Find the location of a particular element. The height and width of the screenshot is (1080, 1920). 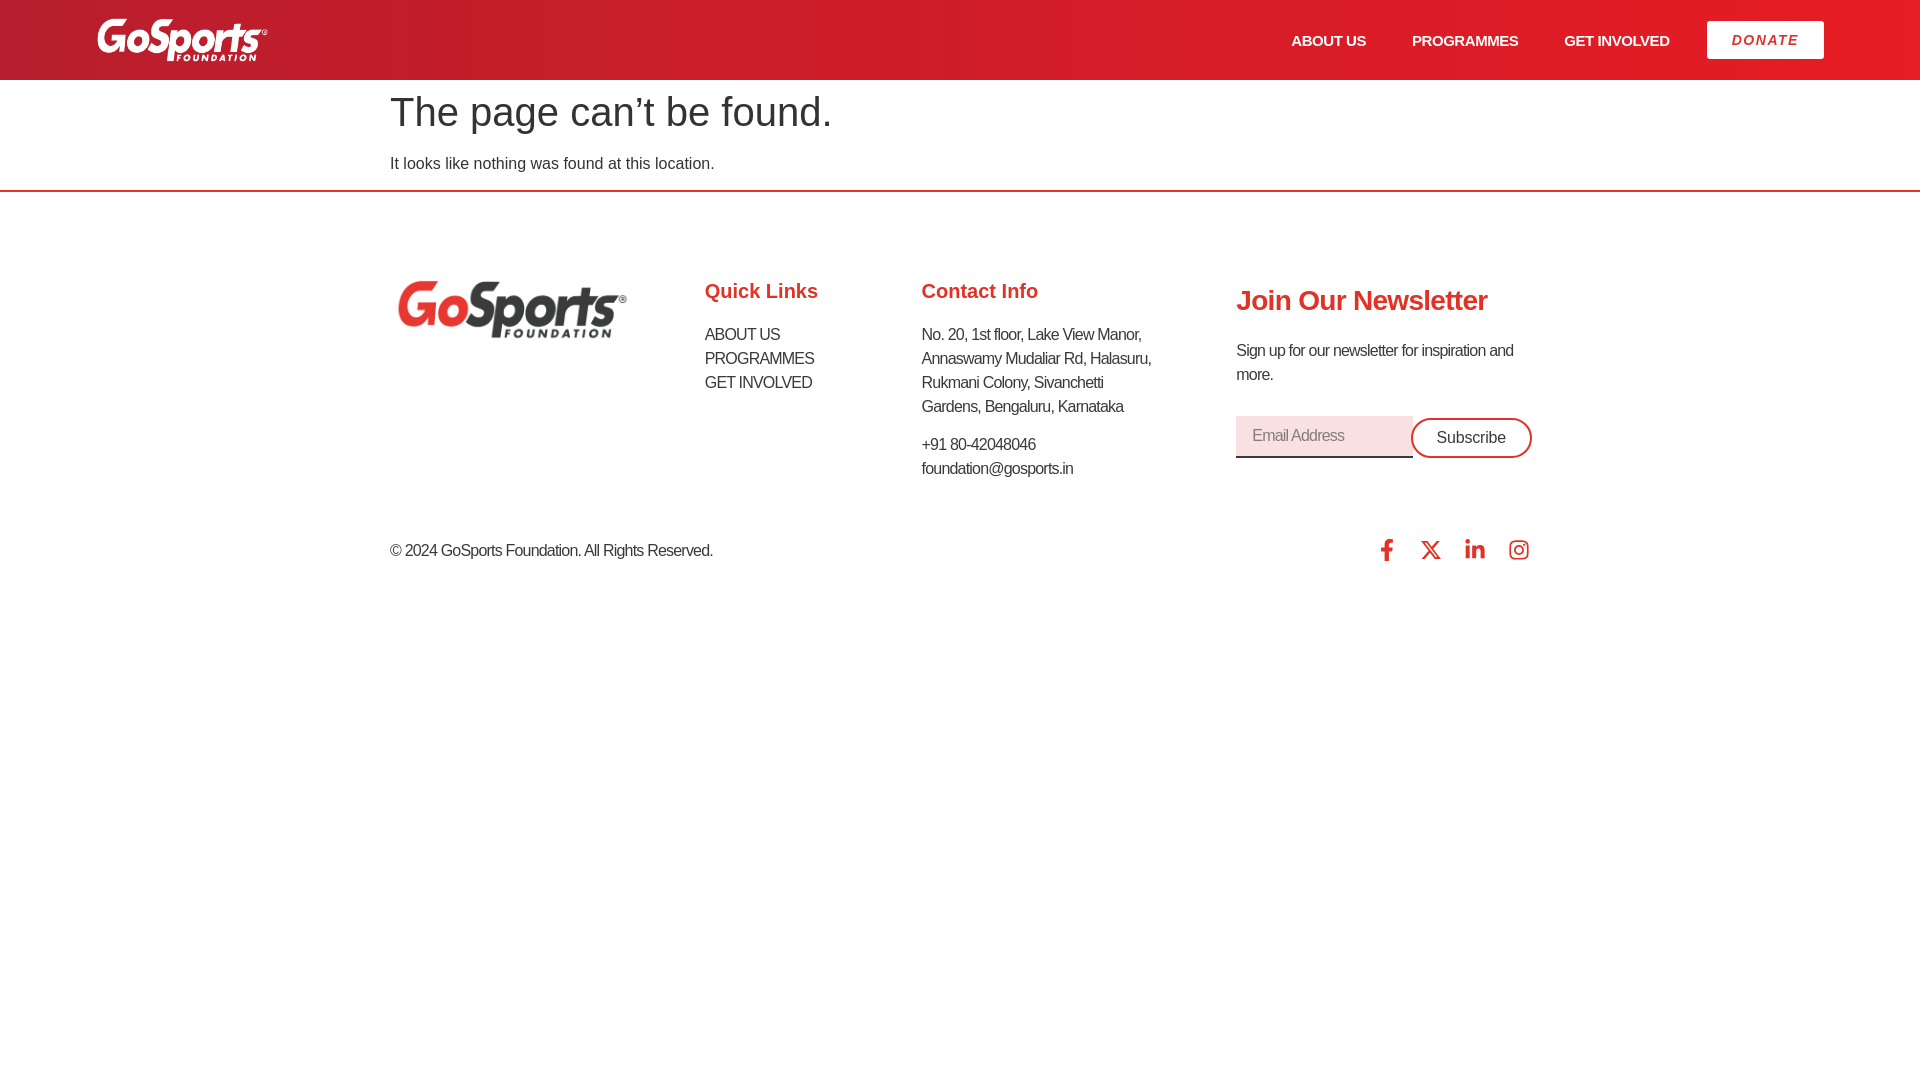

GET INVOLVED is located at coordinates (778, 383).